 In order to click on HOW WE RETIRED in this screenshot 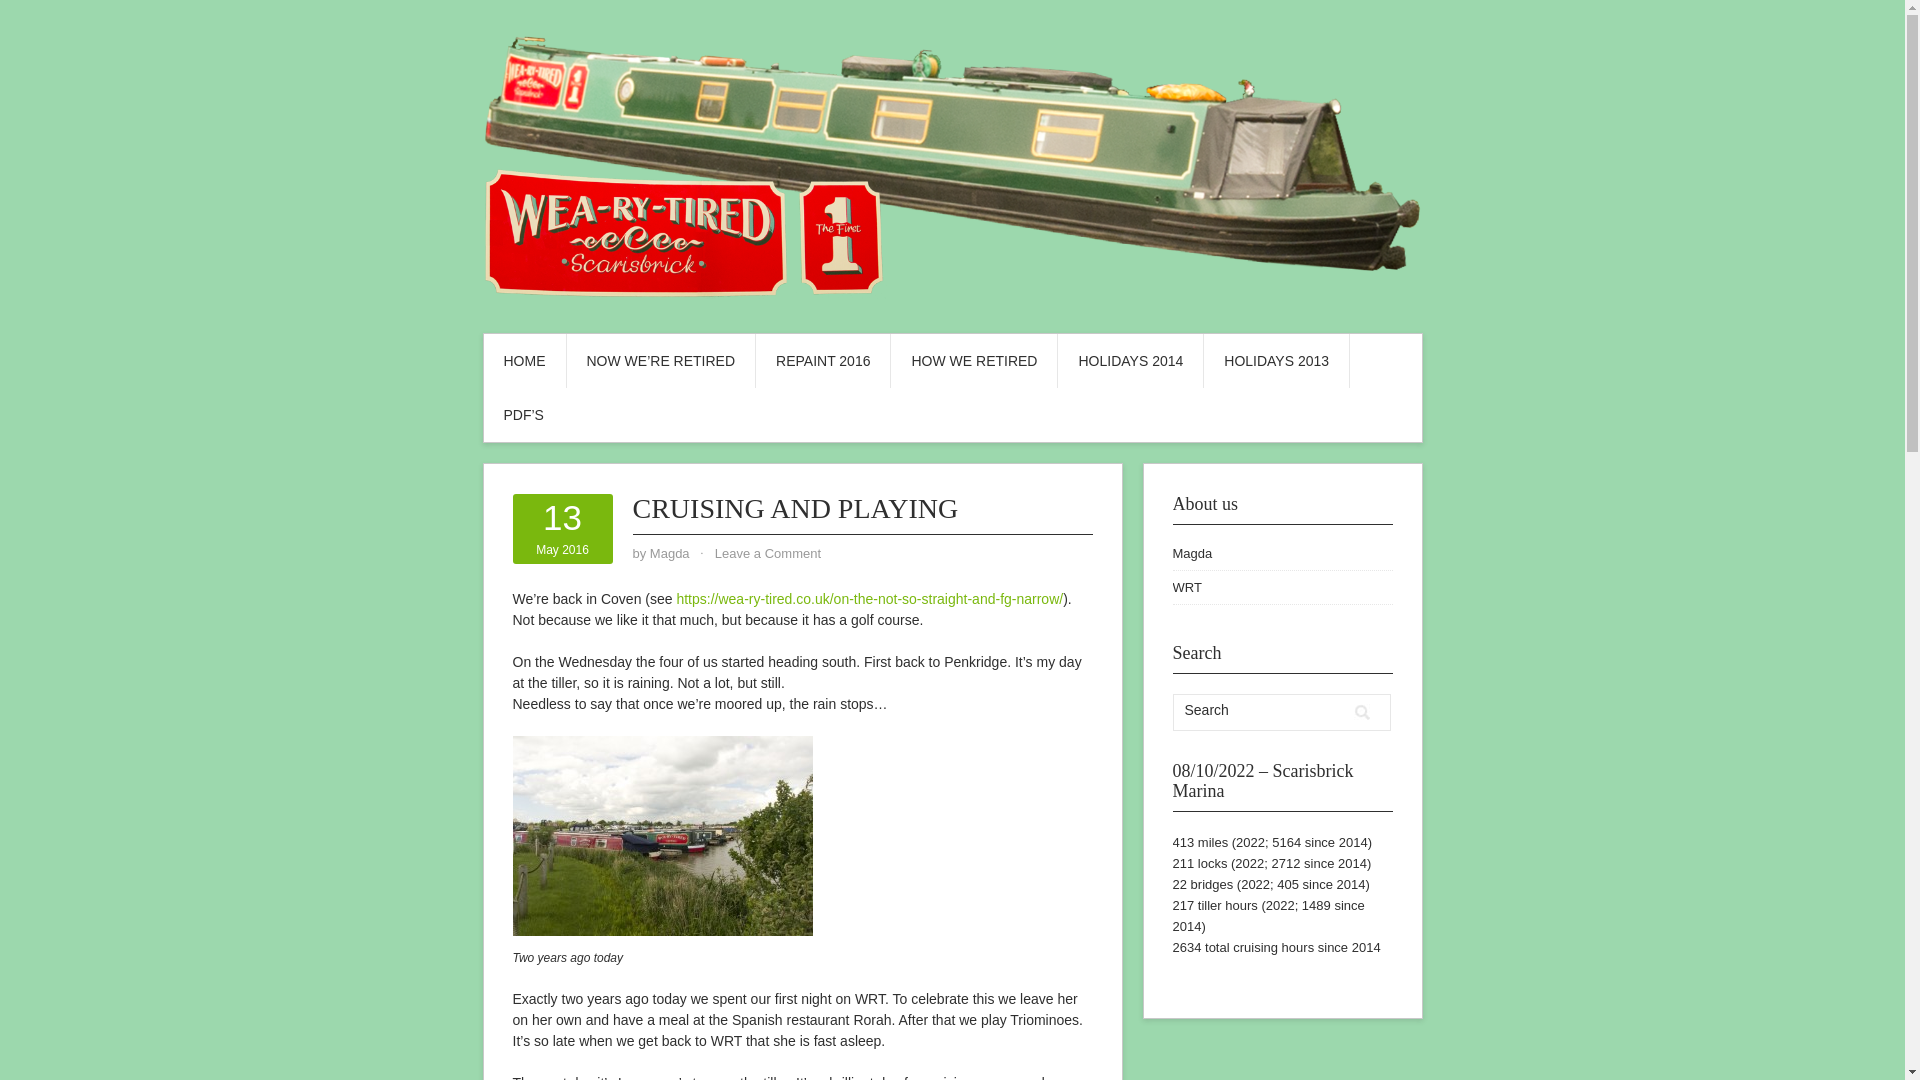, I will do `click(768, 553)`.